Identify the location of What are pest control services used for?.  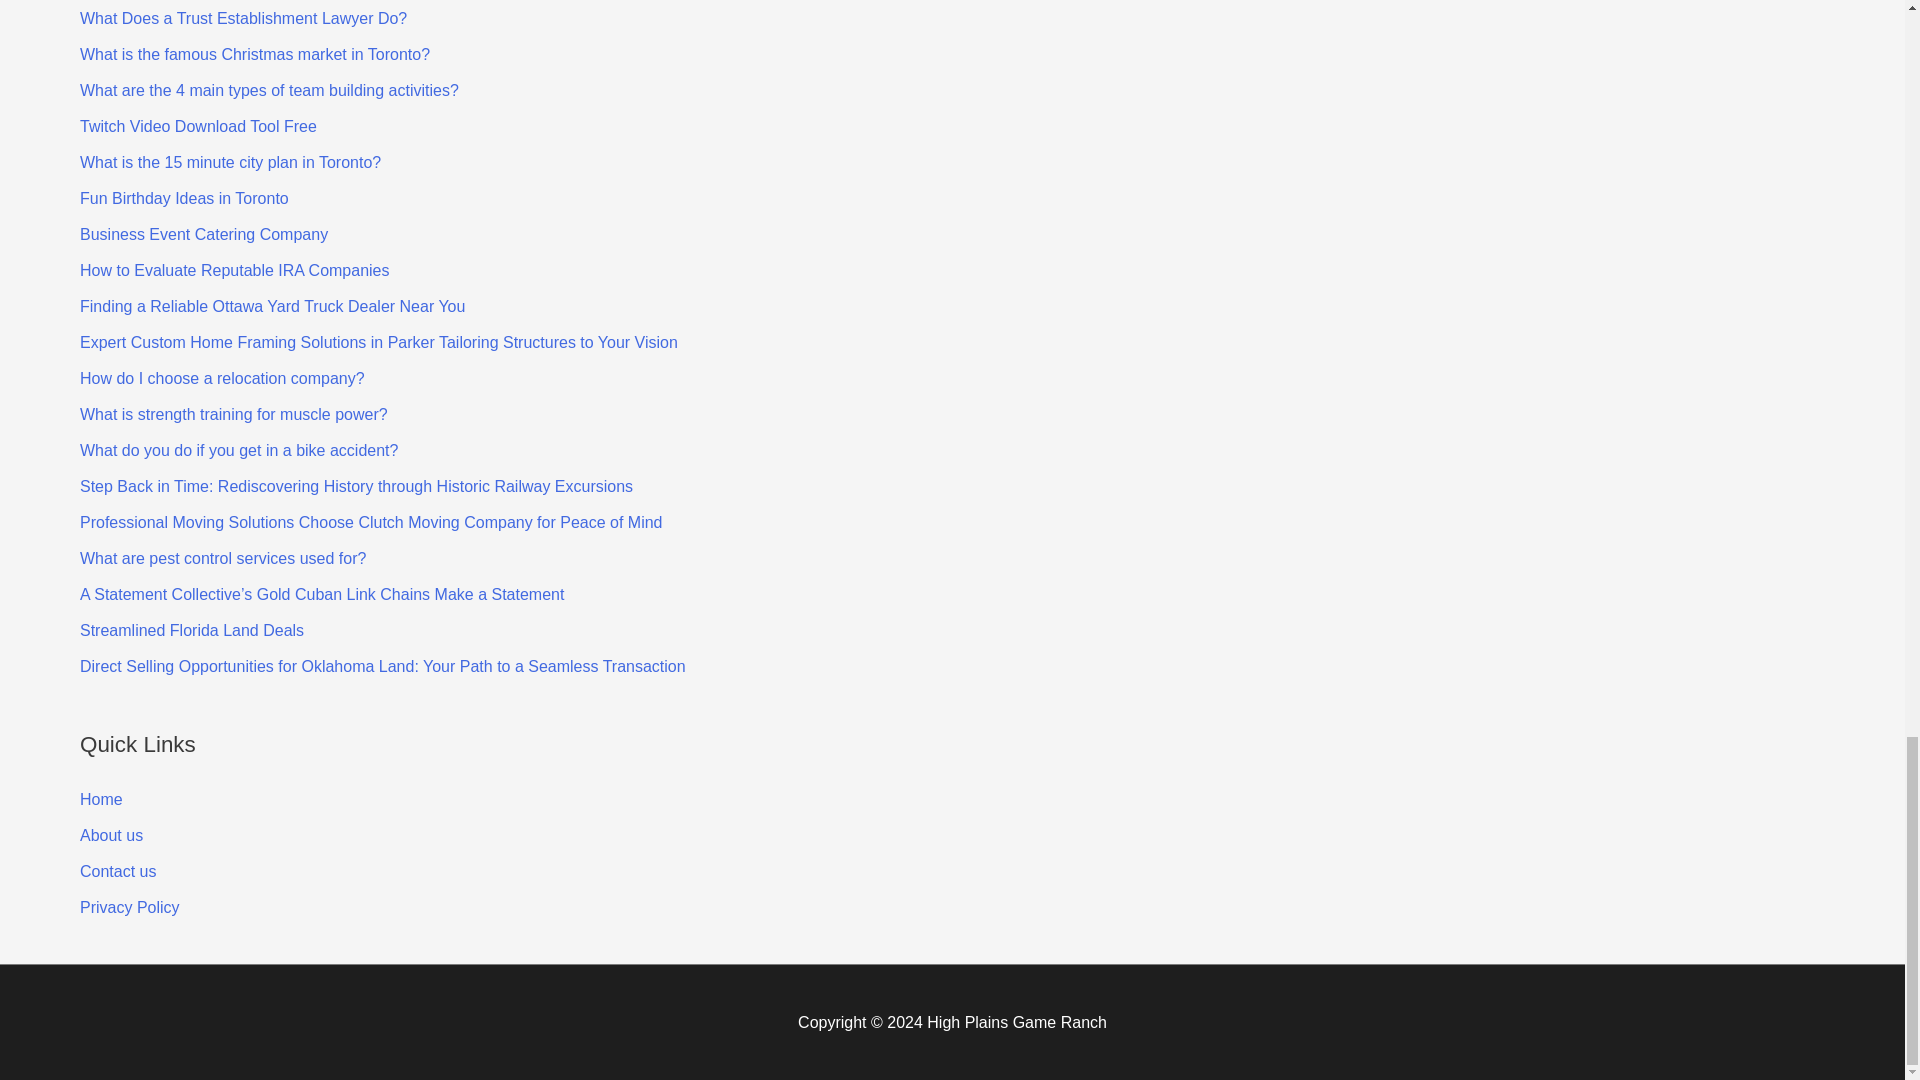
(223, 558).